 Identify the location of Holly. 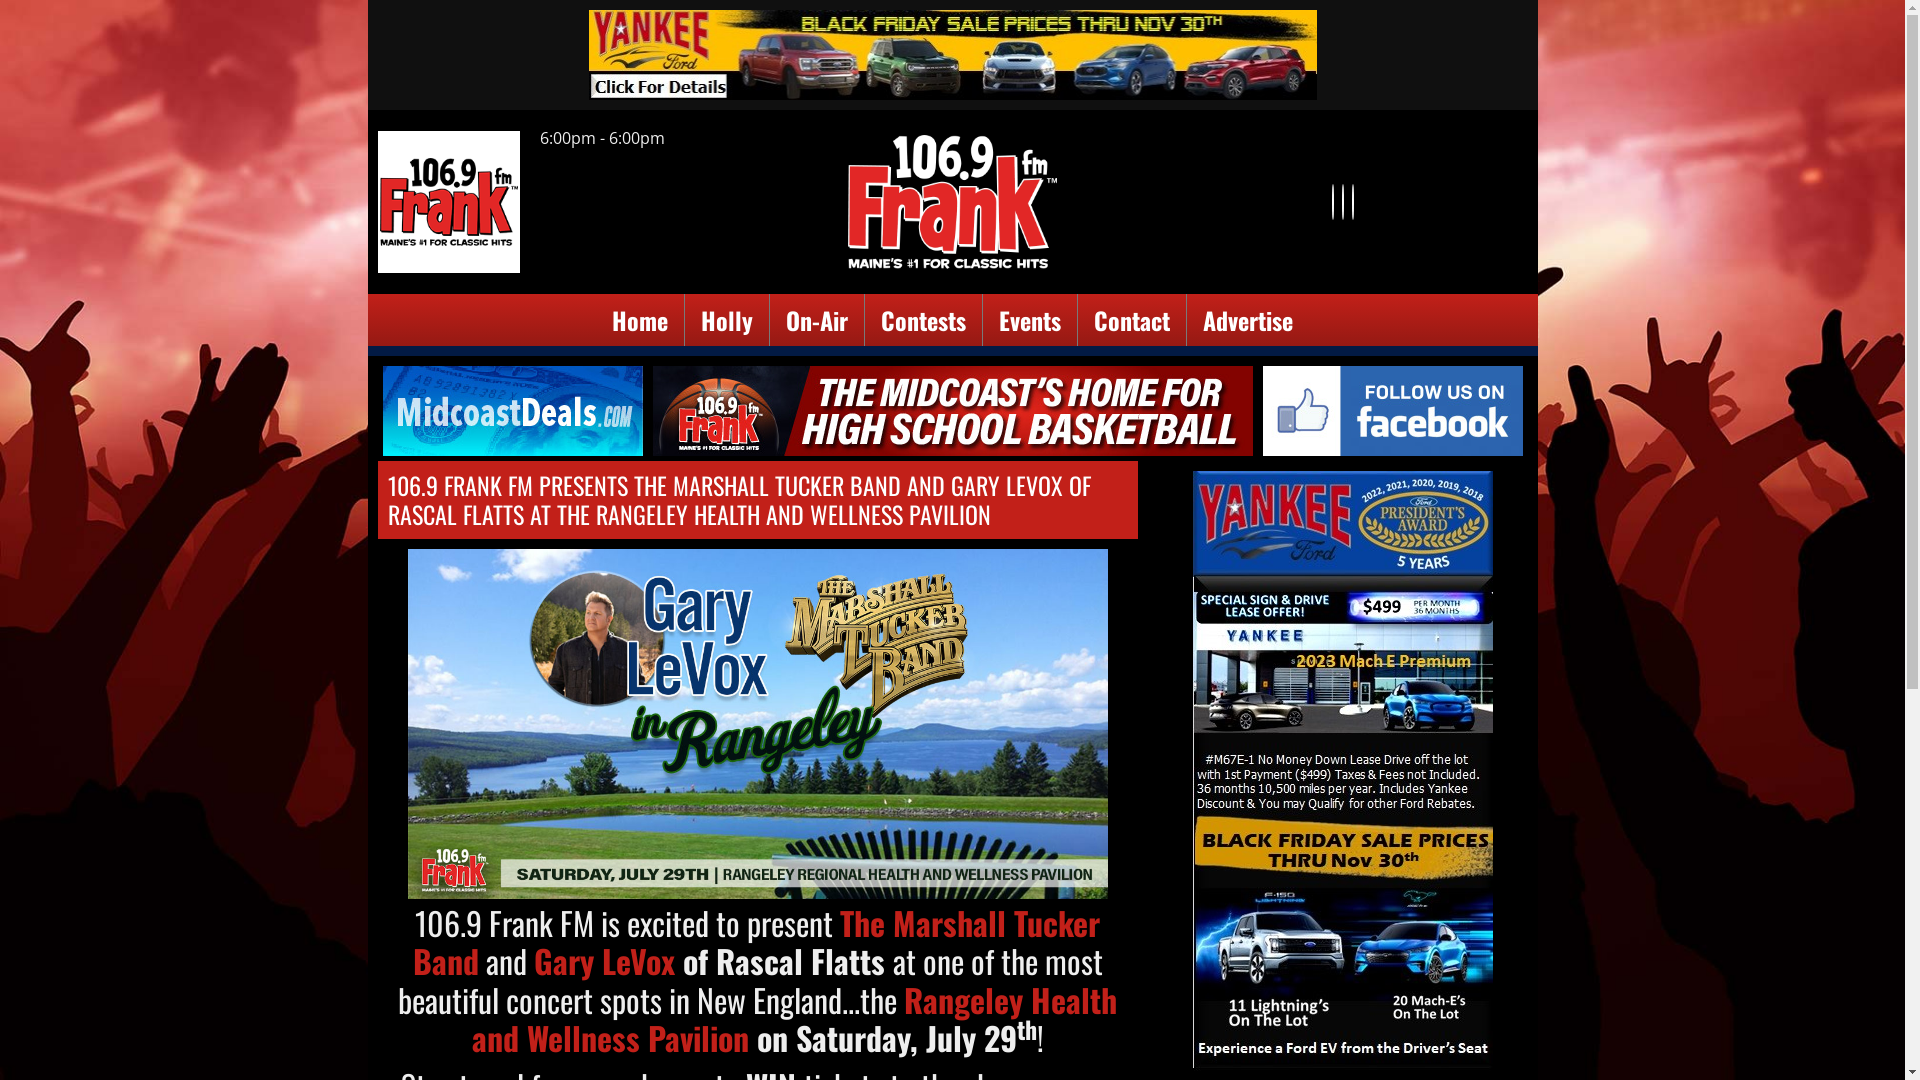
(727, 320).